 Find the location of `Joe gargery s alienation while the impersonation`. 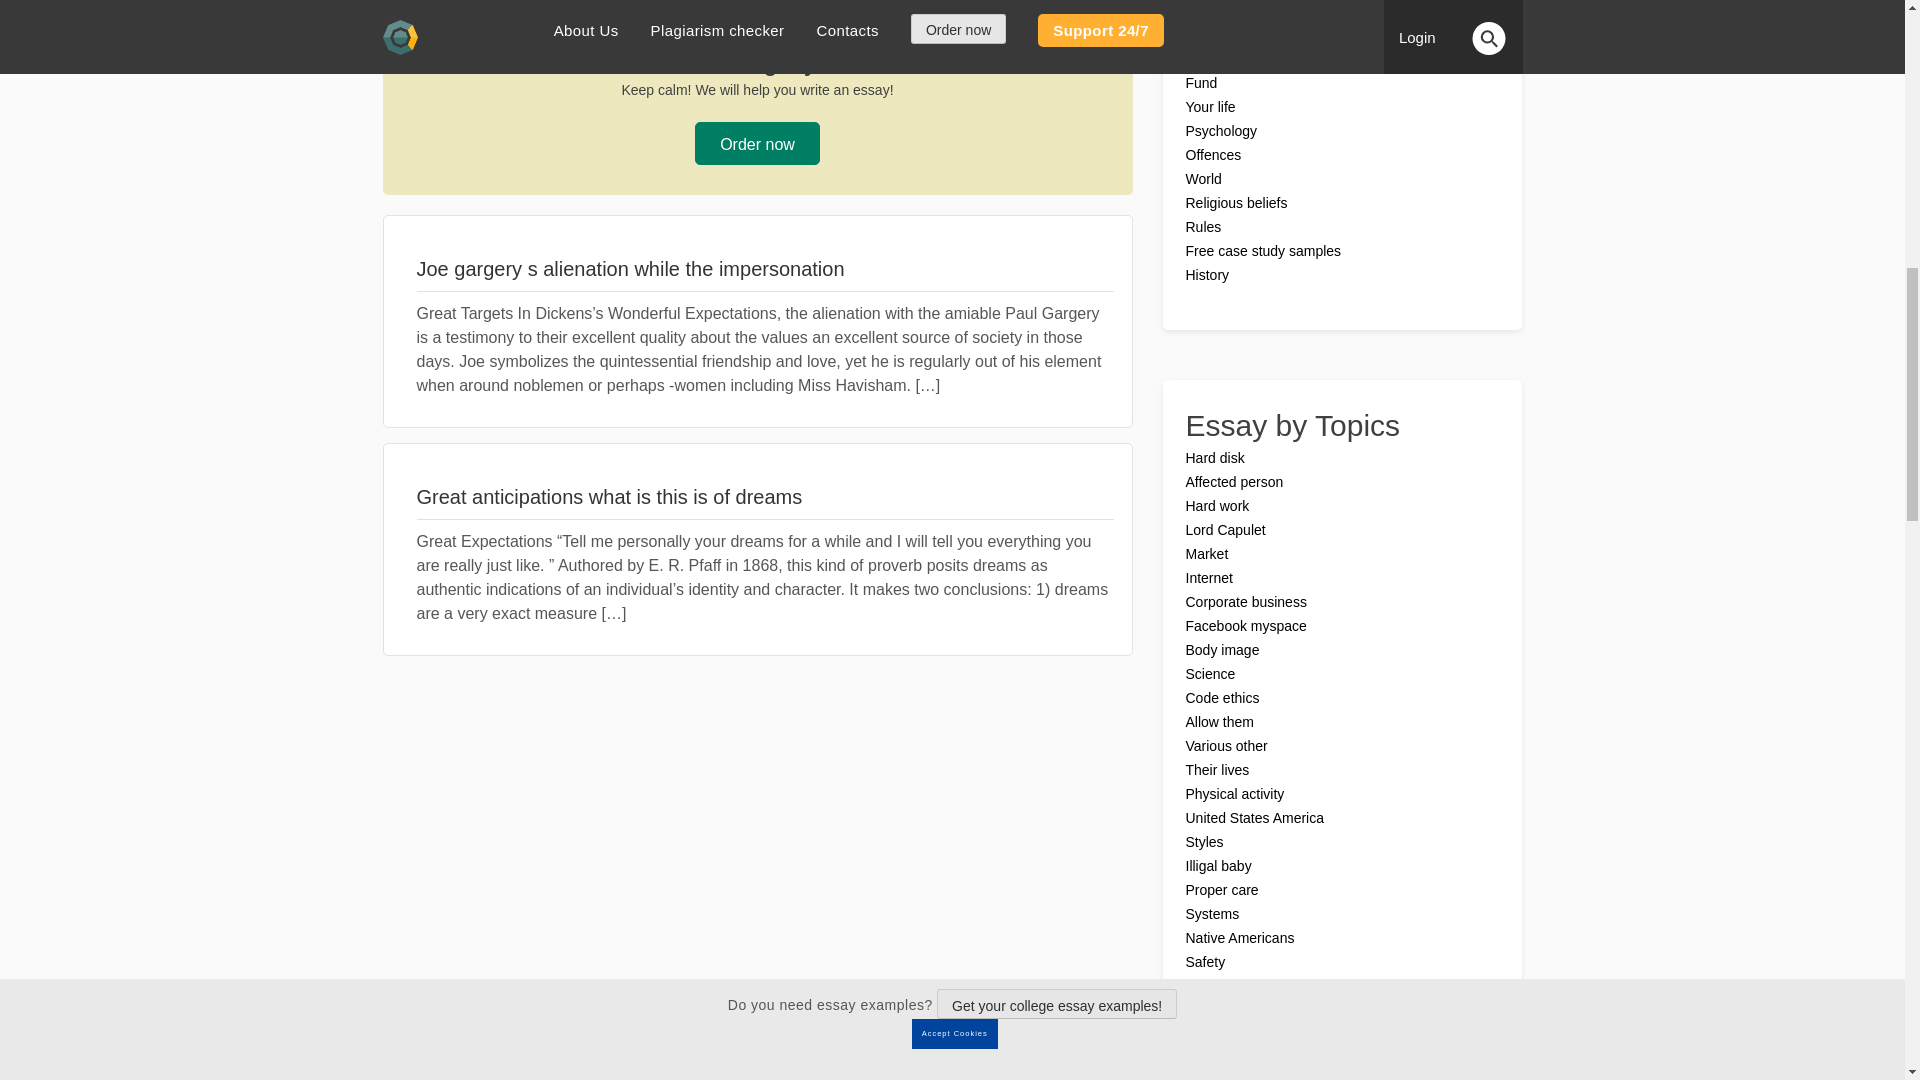

Joe gargery s alienation while the impersonation is located at coordinates (764, 268).